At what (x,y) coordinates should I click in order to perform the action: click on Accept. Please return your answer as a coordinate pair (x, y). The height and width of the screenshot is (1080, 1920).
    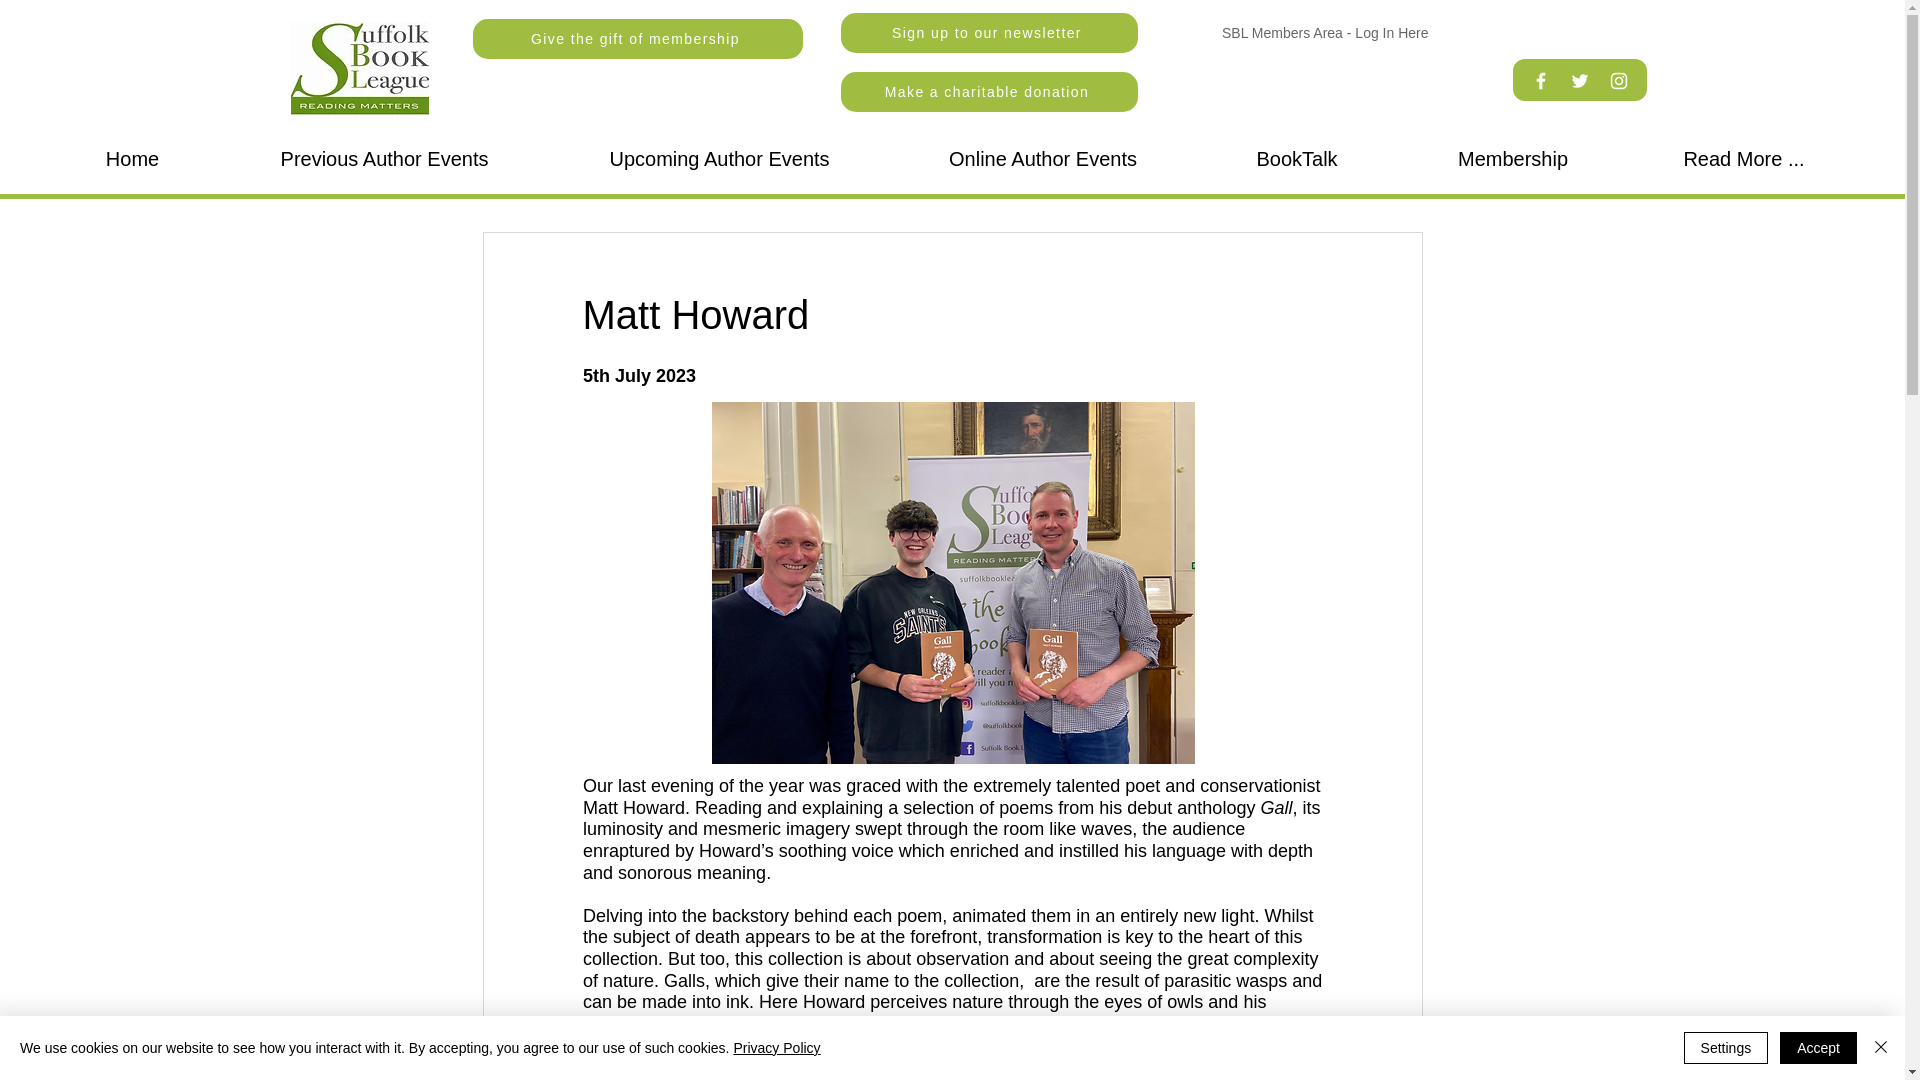
    Looking at the image, I should click on (1818, 1048).